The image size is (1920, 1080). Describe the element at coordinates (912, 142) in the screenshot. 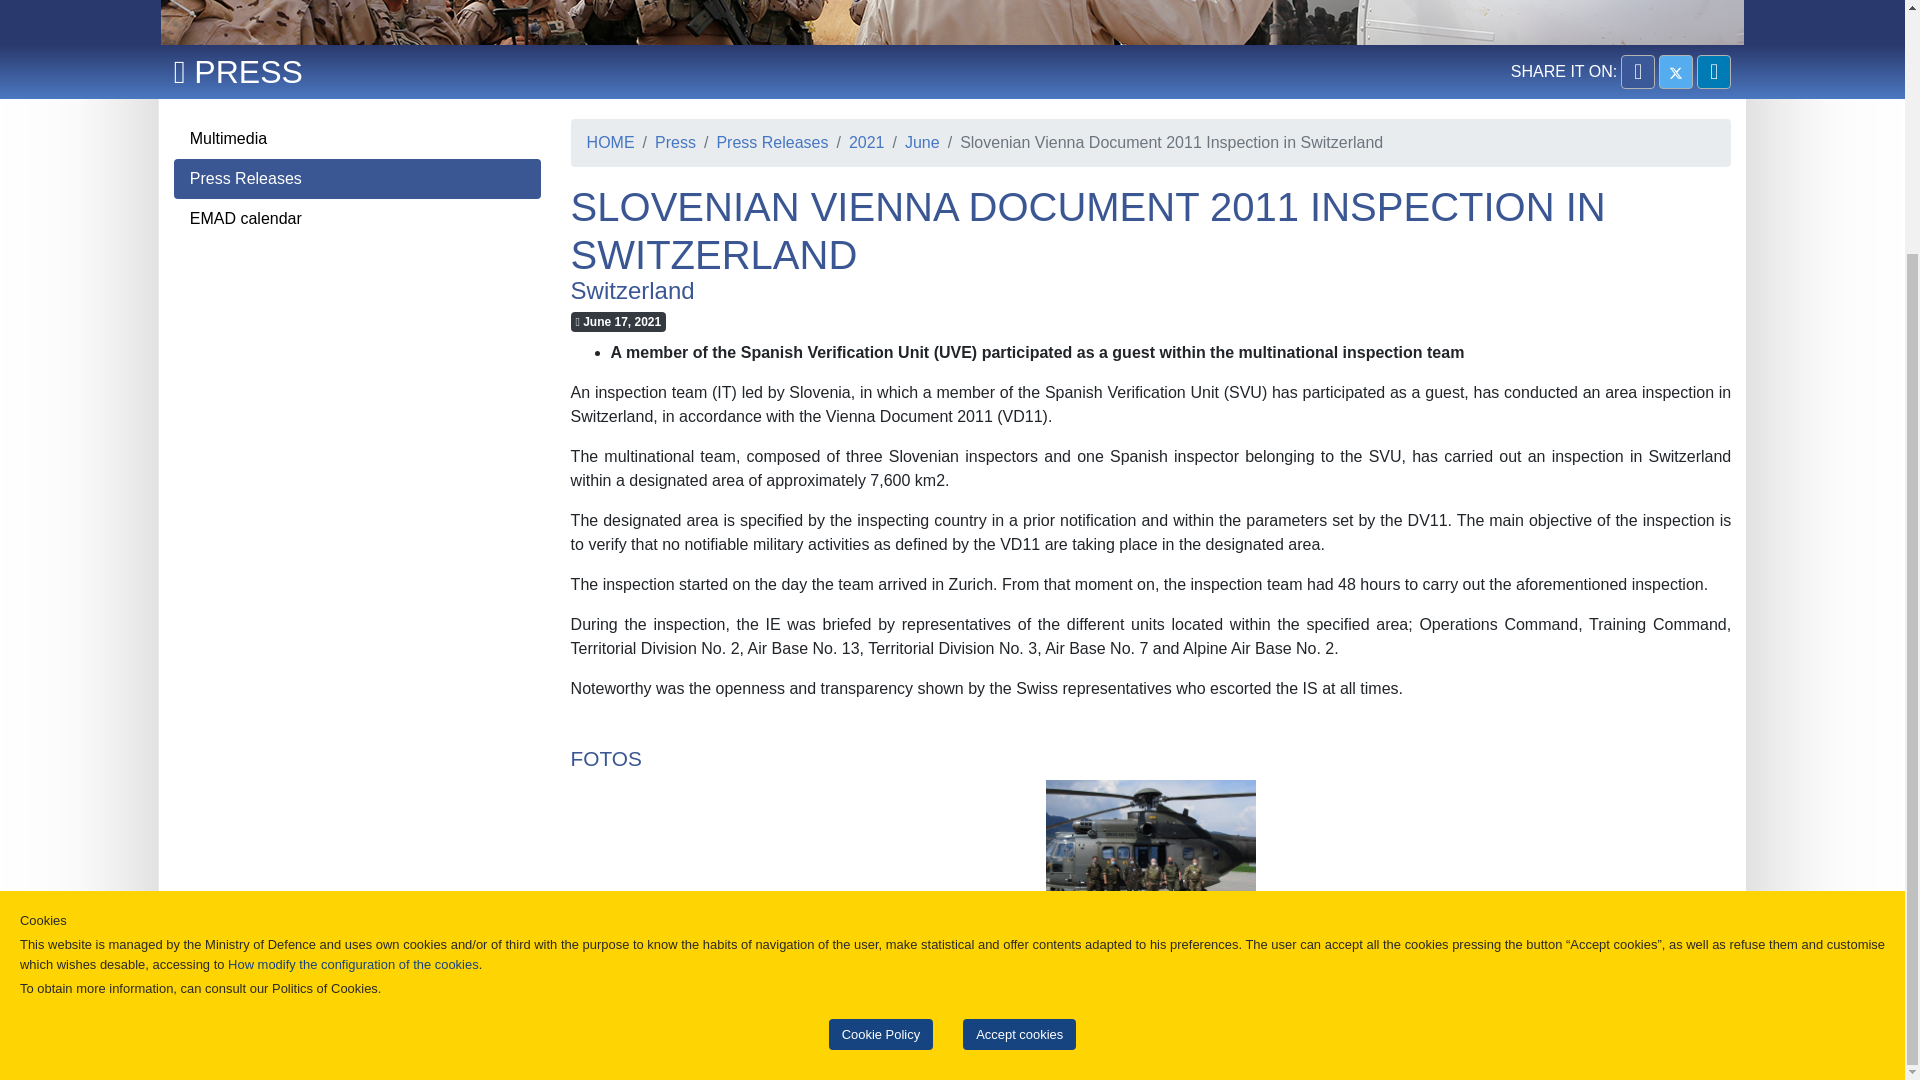

I see `June` at that location.